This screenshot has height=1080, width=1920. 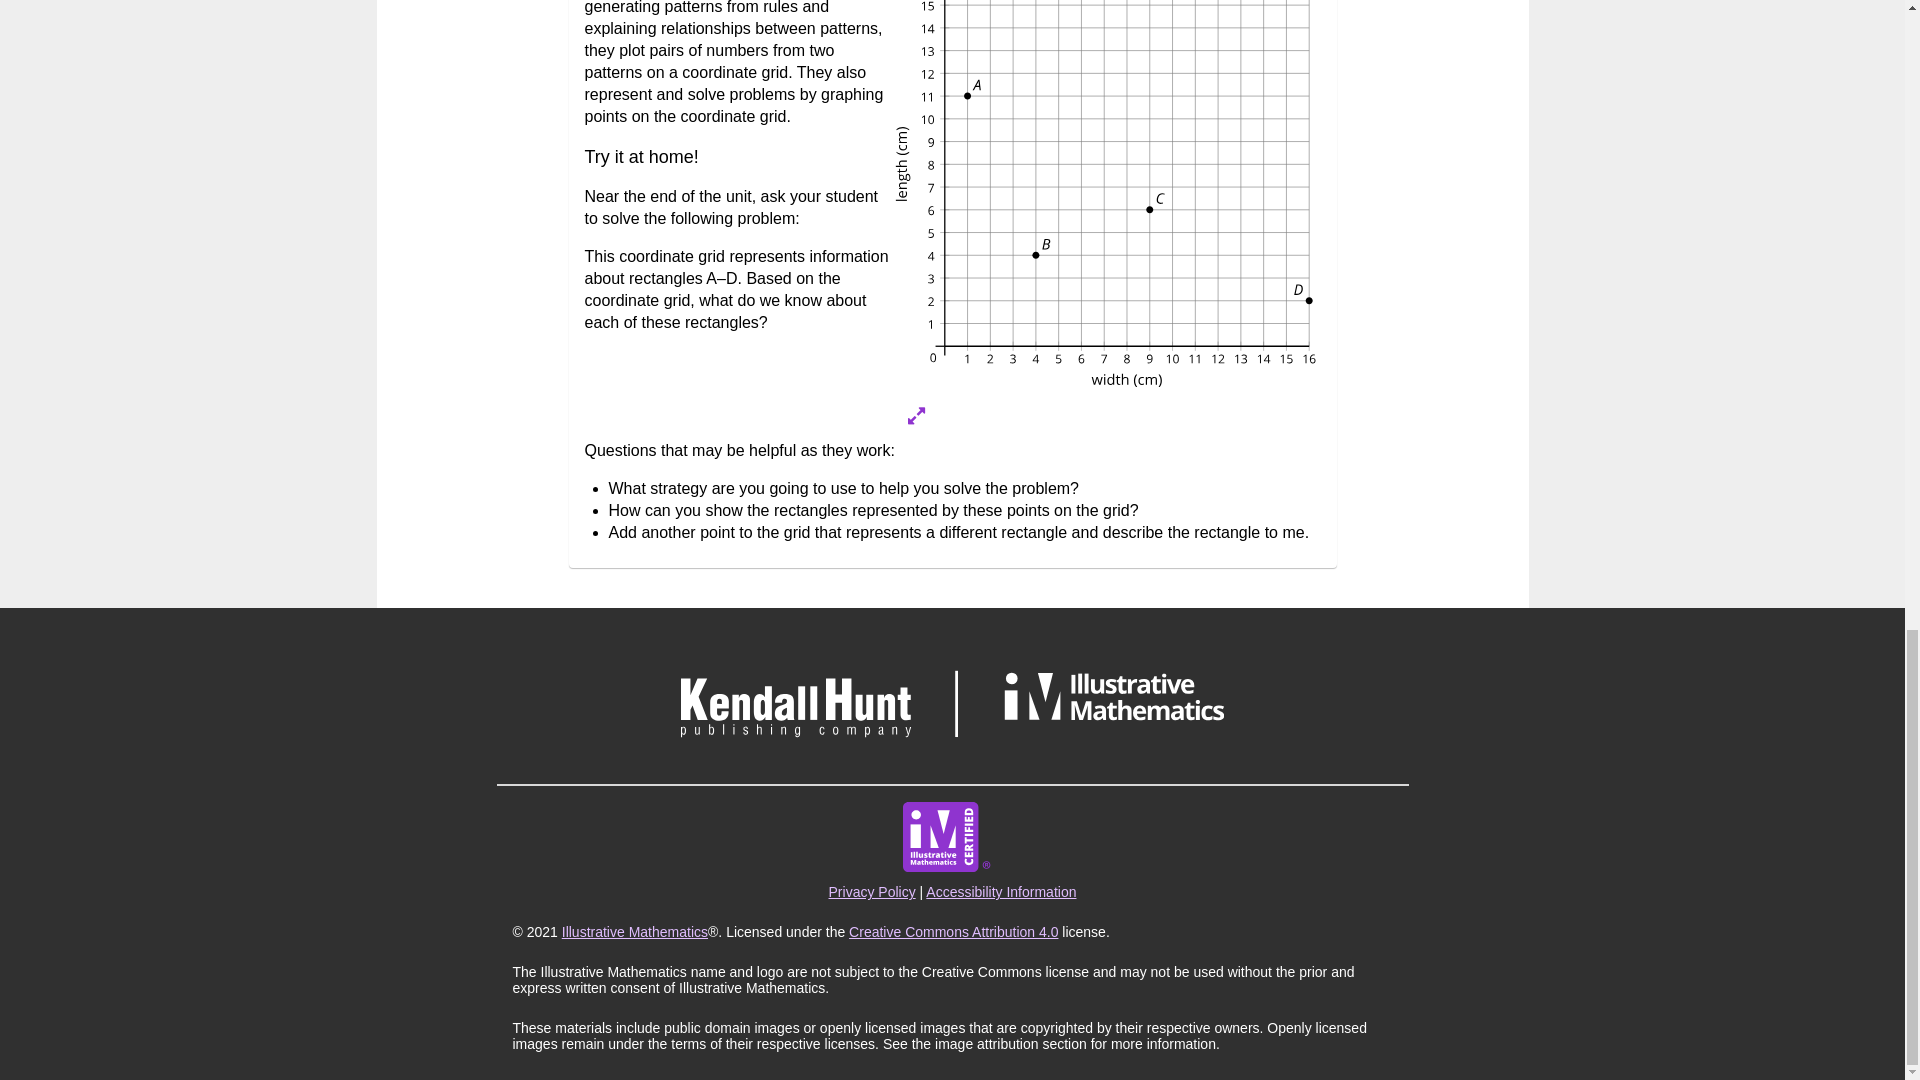 What do you see at coordinates (1000, 892) in the screenshot?
I see `Accessibility Information` at bounding box center [1000, 892].